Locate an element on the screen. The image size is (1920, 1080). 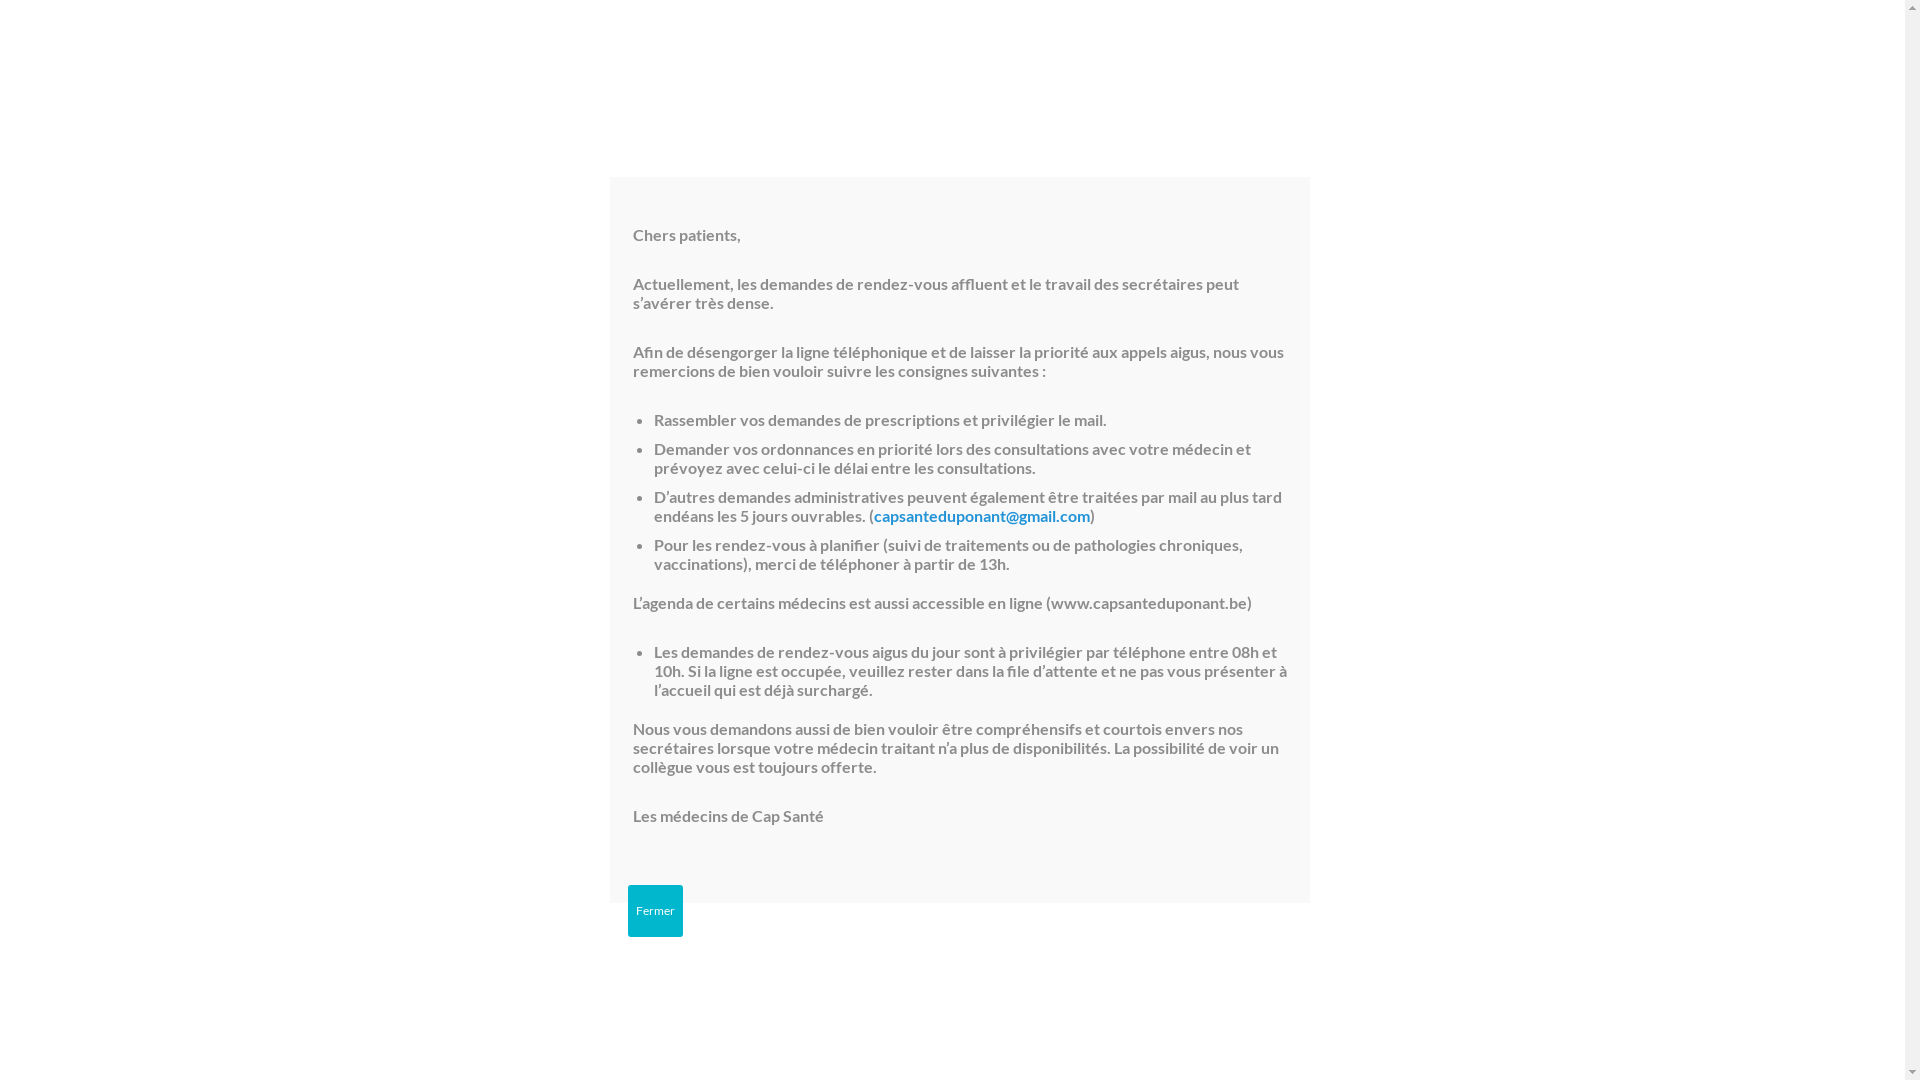
Je refuse is located at coordinates (1000, 1040).